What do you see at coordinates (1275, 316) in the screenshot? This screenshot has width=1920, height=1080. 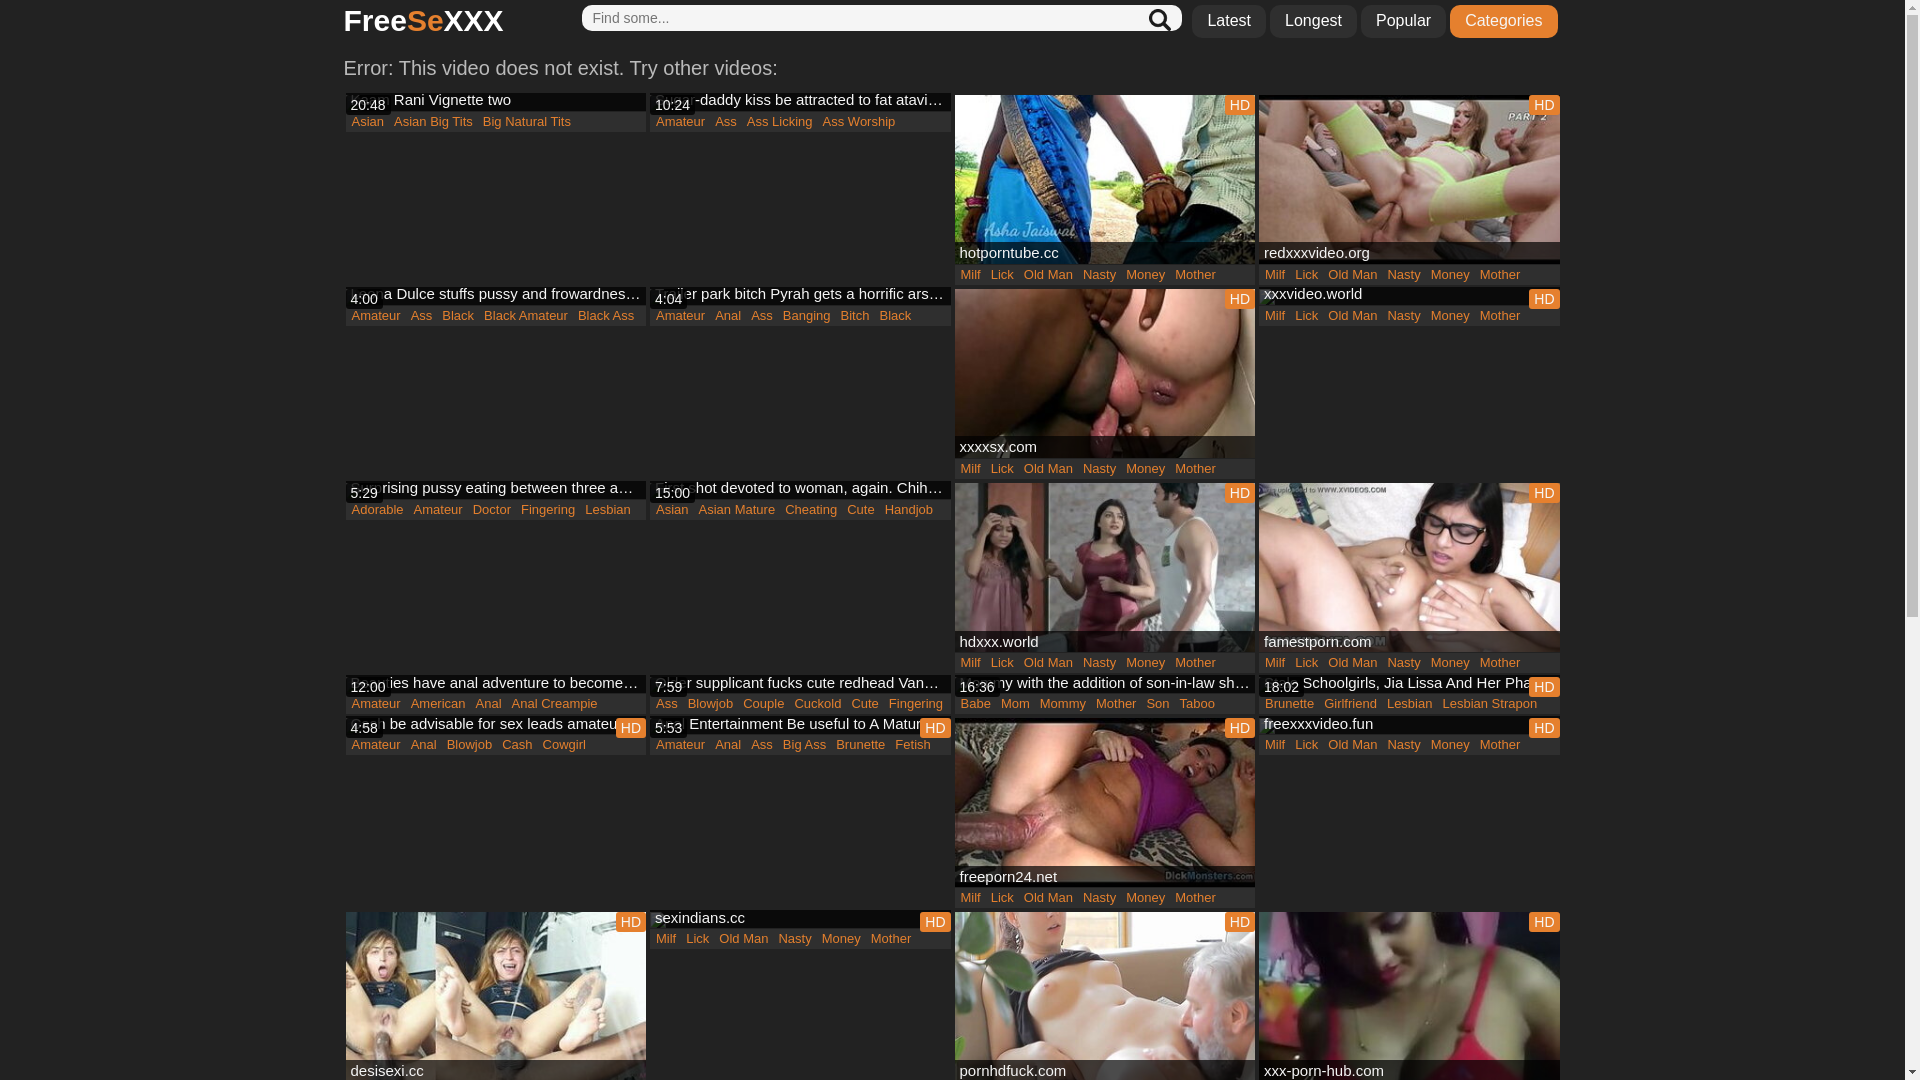 I see `Milf` at bounding box center [1275, 316].